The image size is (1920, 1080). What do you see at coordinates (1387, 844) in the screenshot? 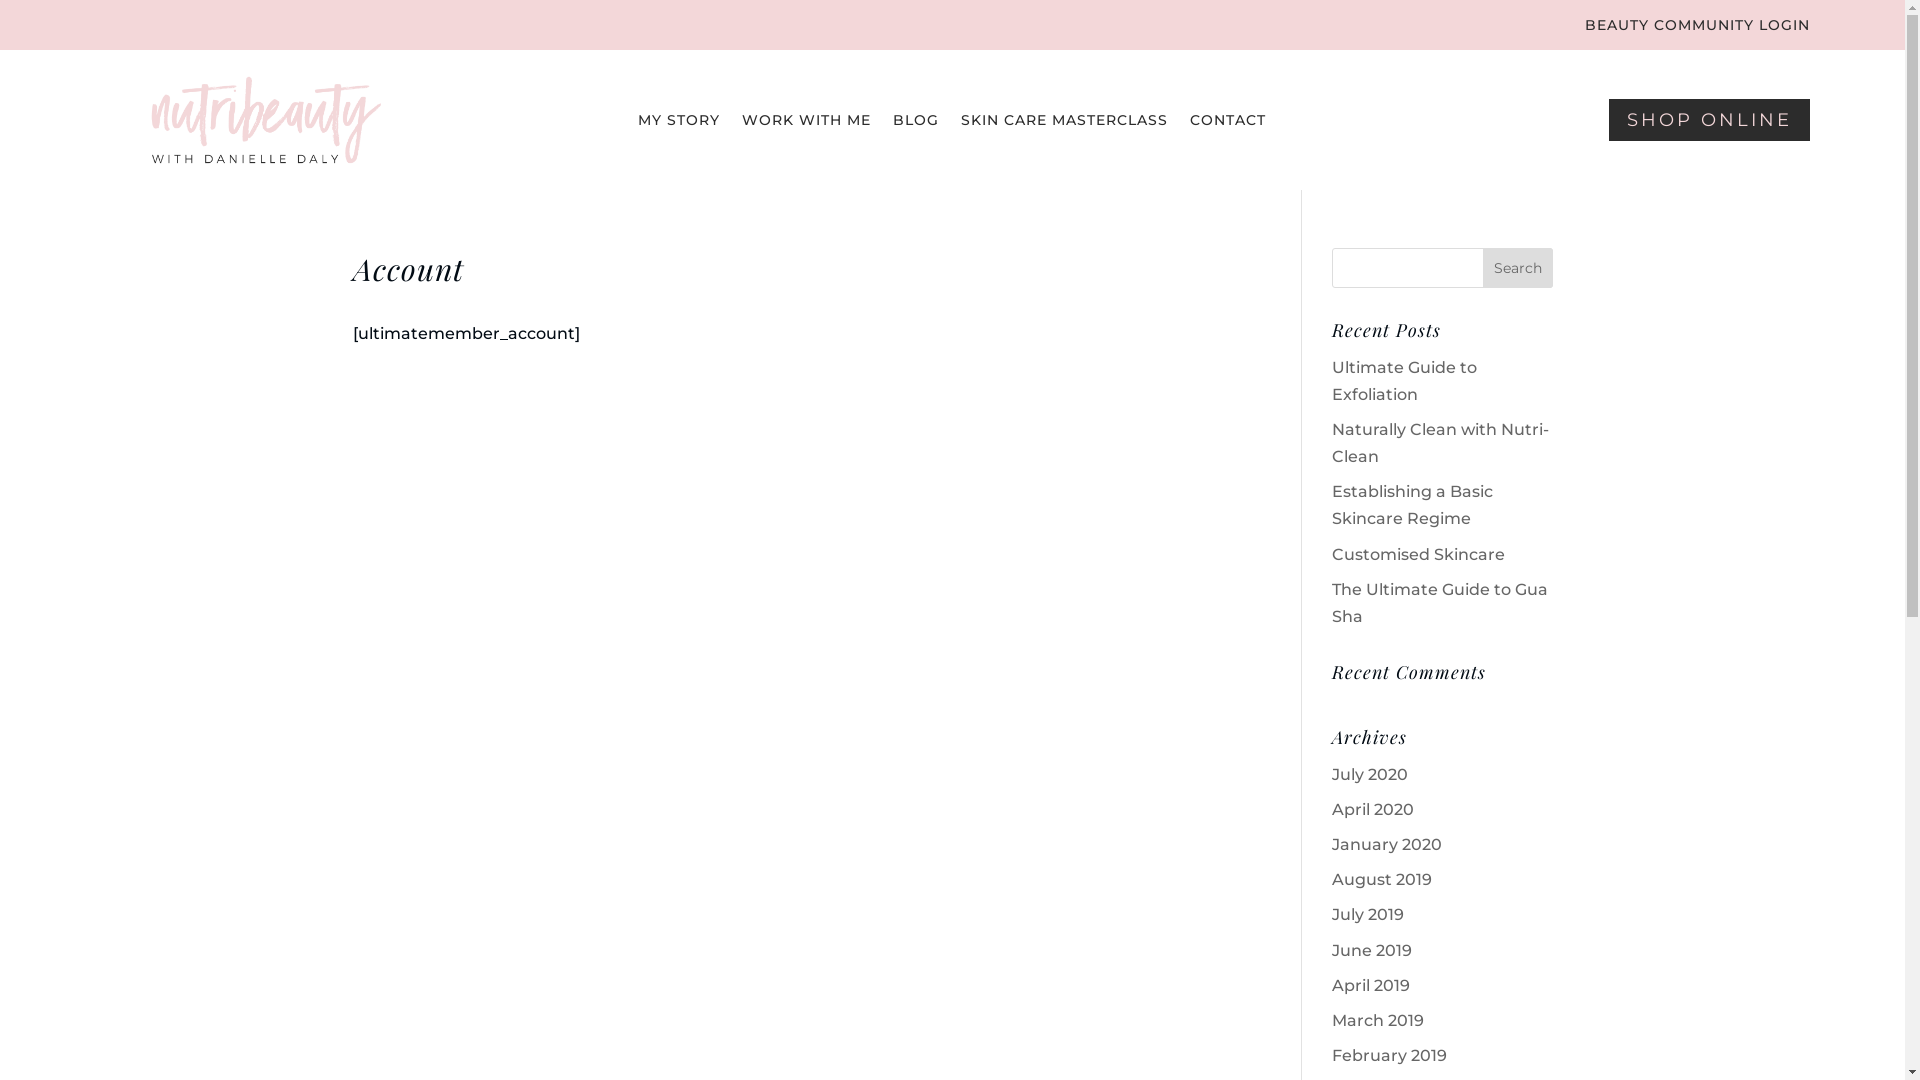
I see `January 2020` at bounding box center [1387, 844].